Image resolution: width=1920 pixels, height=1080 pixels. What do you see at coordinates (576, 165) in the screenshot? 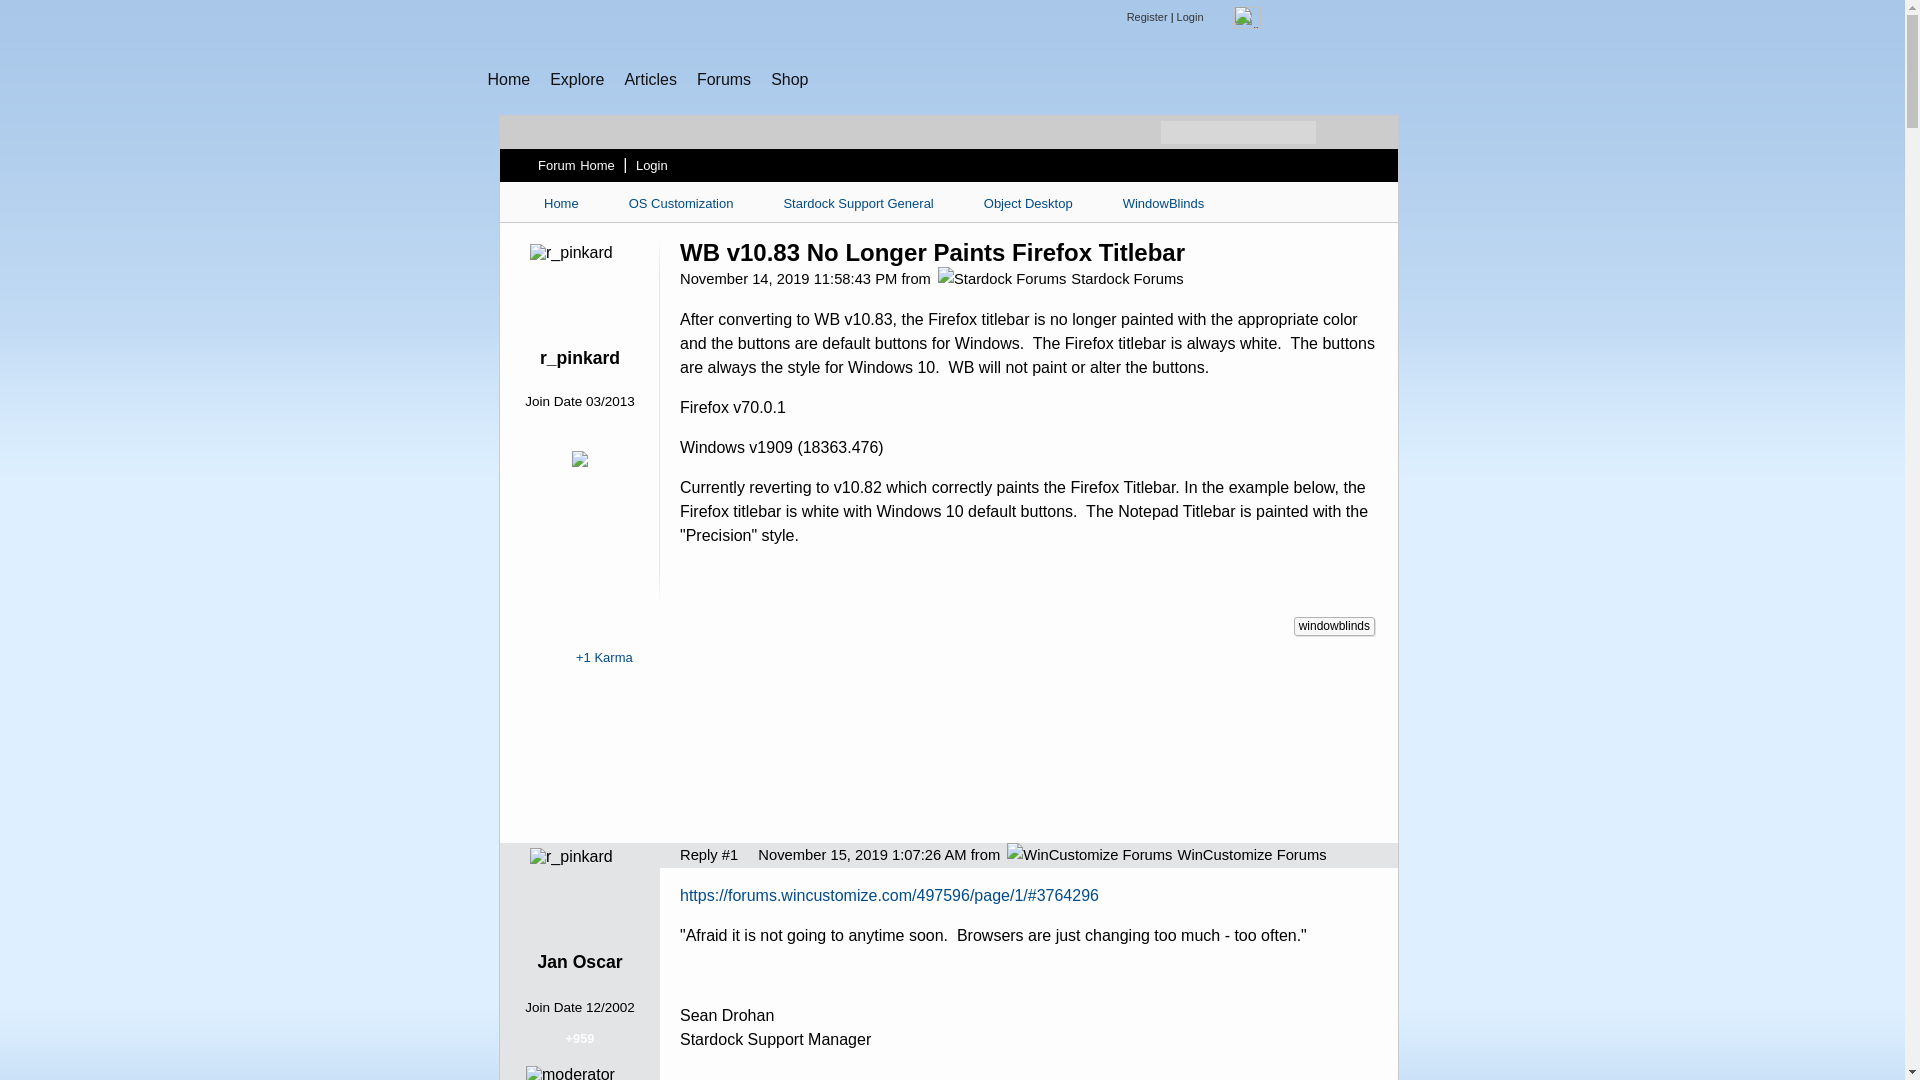
I see `Forum Home` at bounding box center [576, 165].